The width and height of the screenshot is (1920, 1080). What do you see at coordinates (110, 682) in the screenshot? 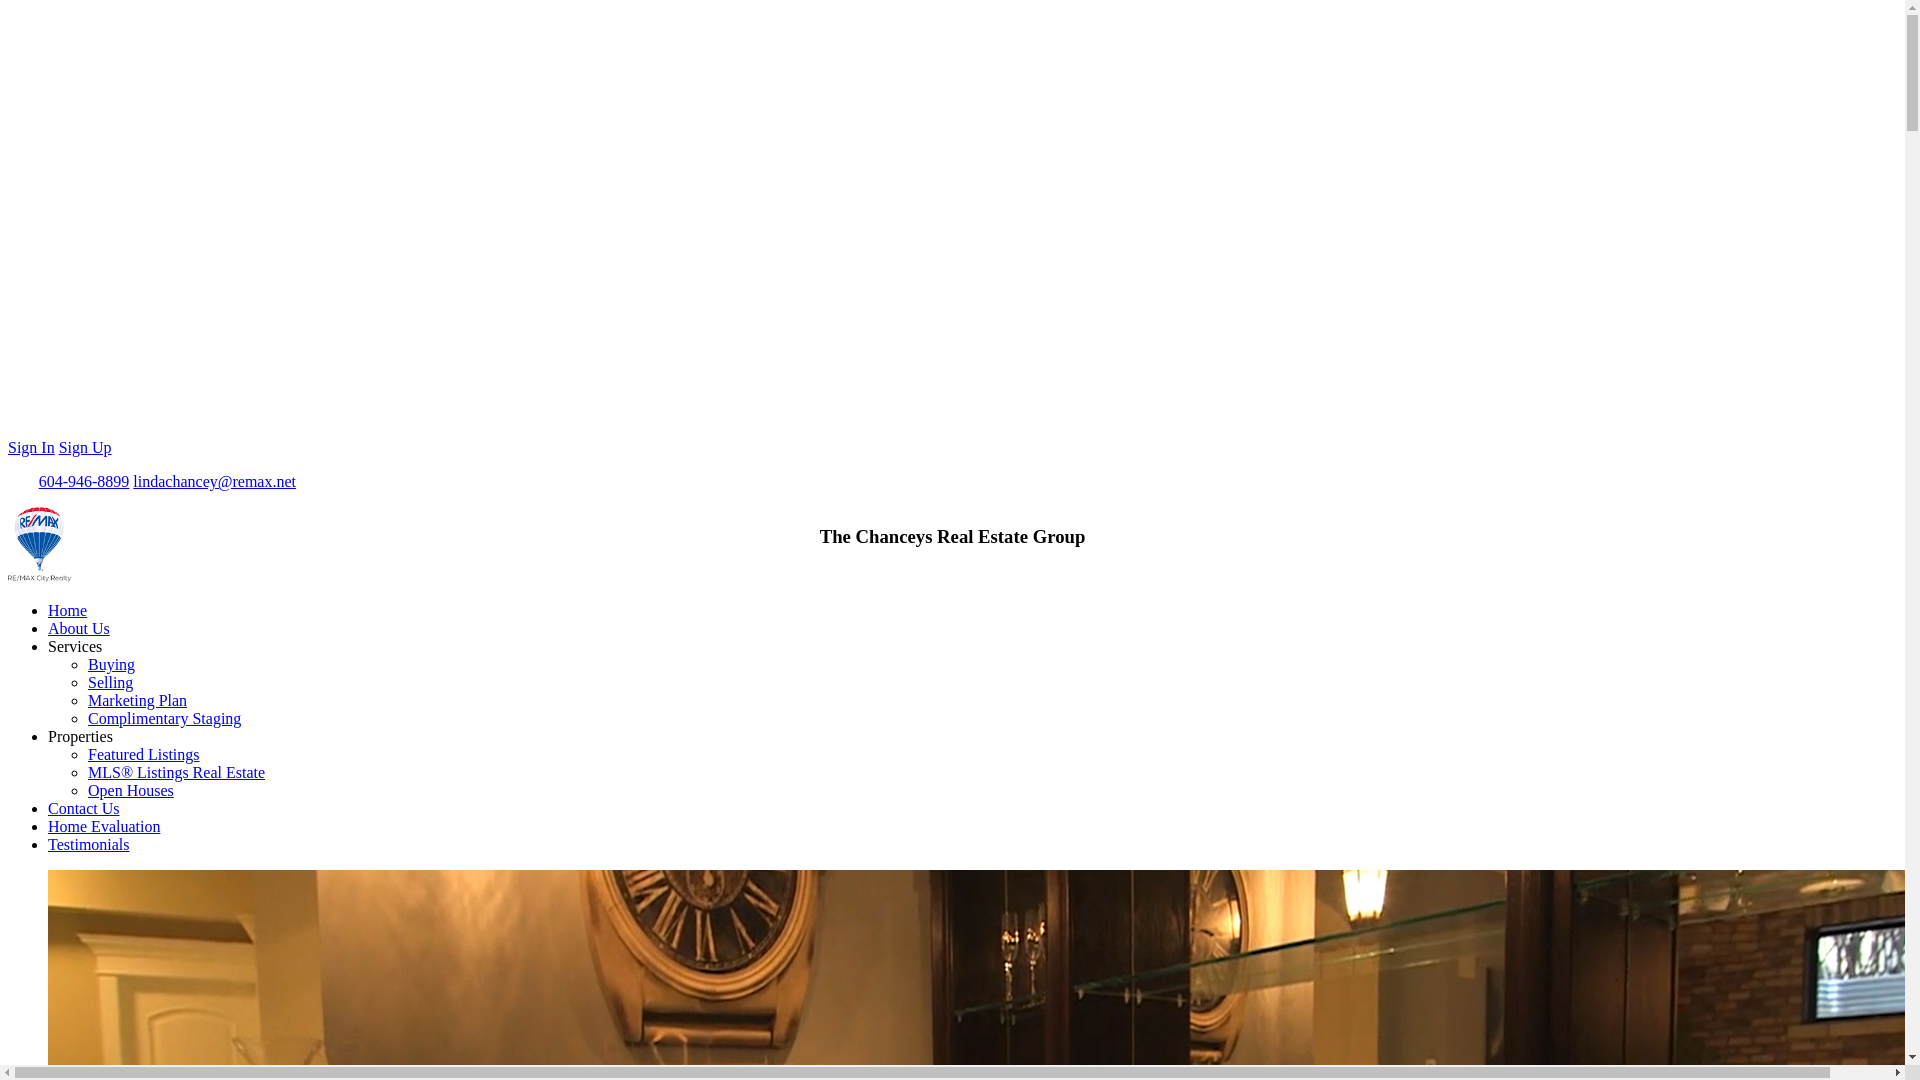
I see `Selling` at bounding box center [110, 682].